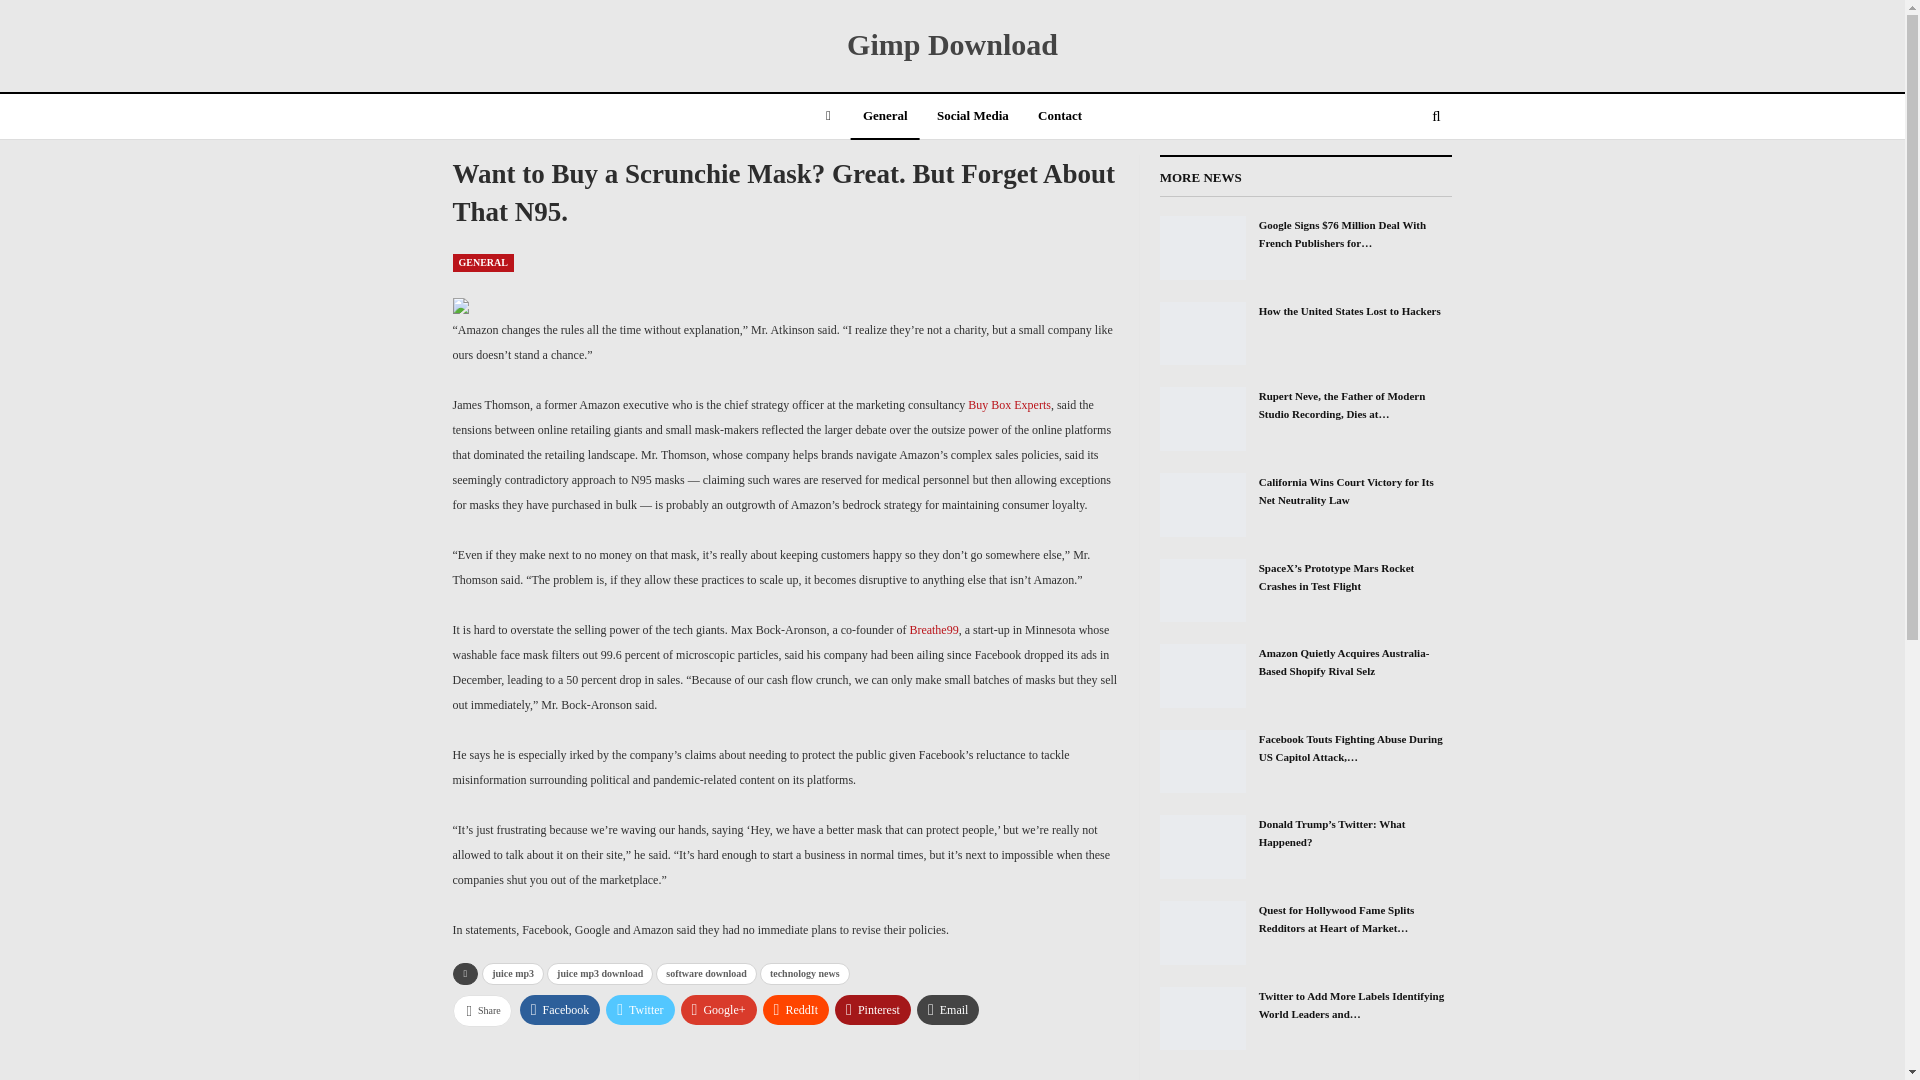 Image resolution: width=1920 pixels, height=1080 pixels. I want to click on California Wins Court Victory for Its Net Neutrality Law, so click(1202, 504).